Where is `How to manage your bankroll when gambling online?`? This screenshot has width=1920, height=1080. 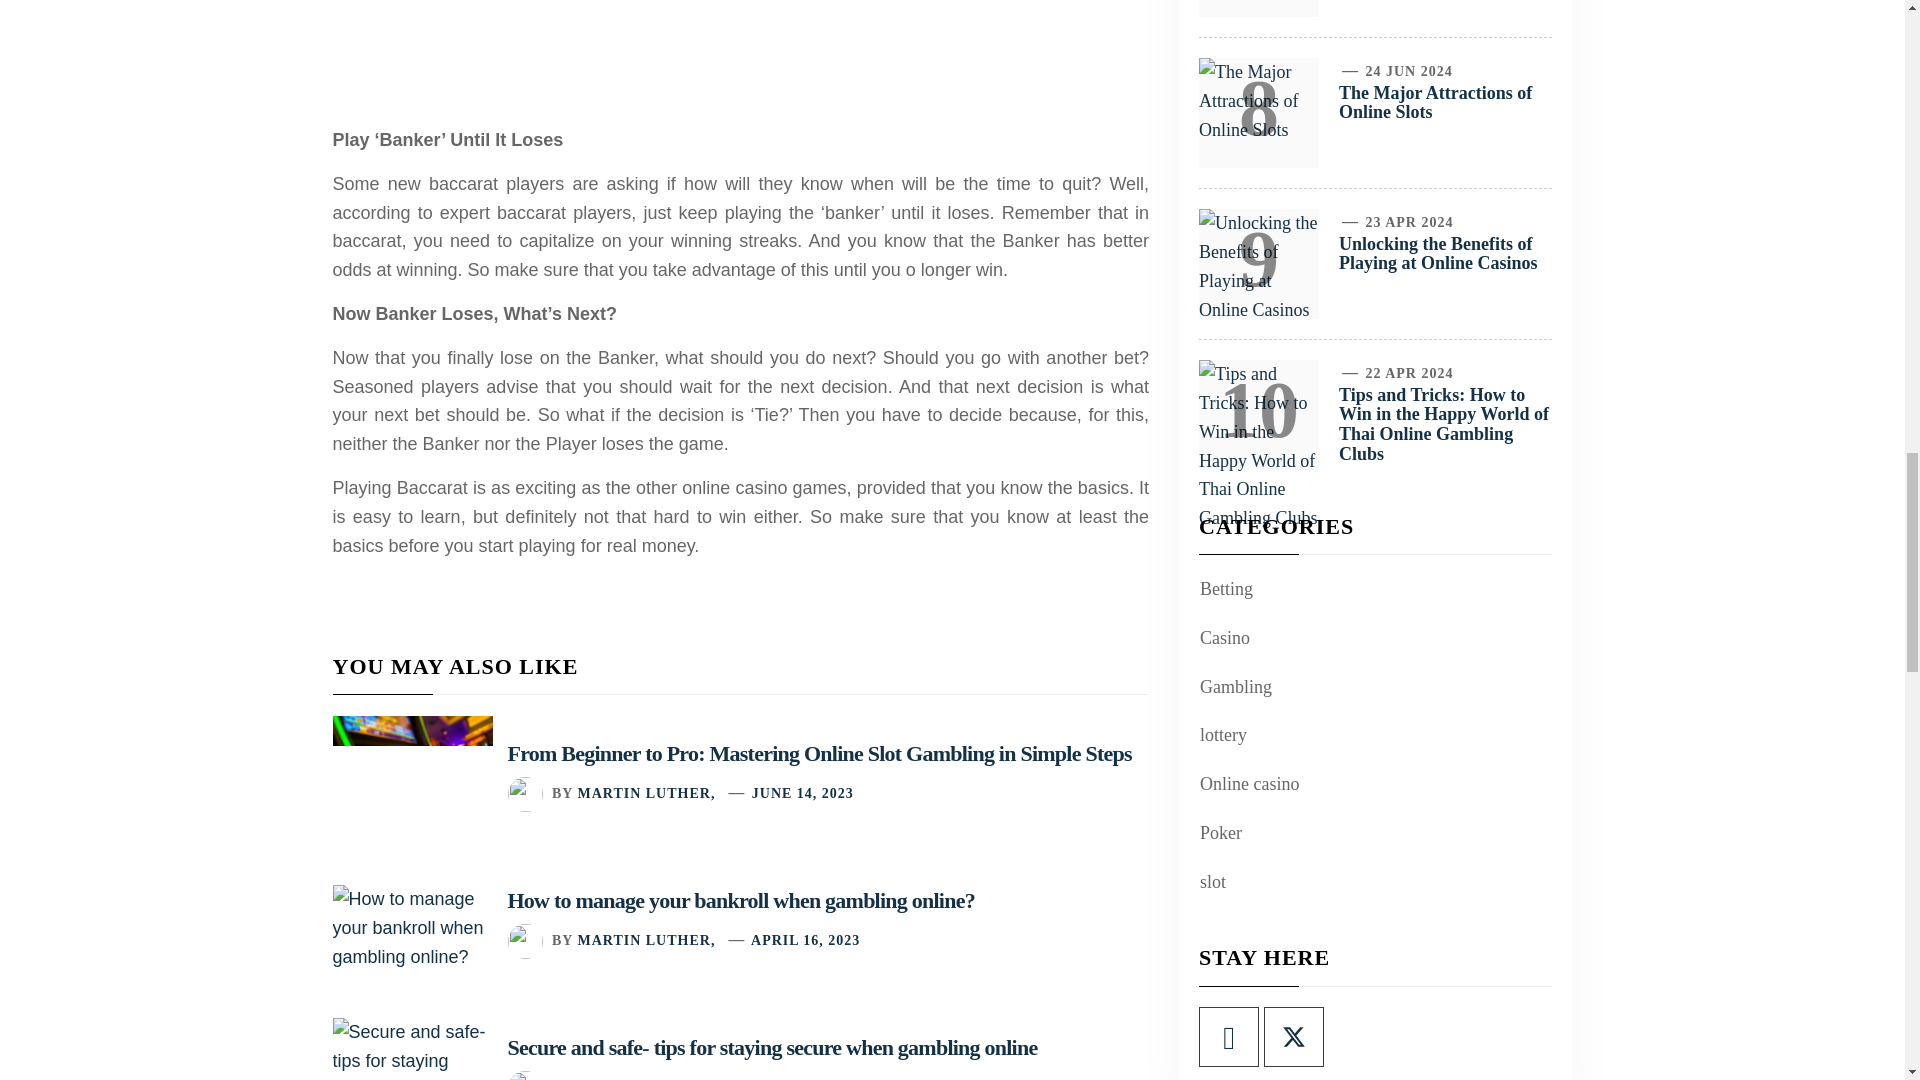
How to manage your bankroll when gambling online? is located at coordinates (742, 900).